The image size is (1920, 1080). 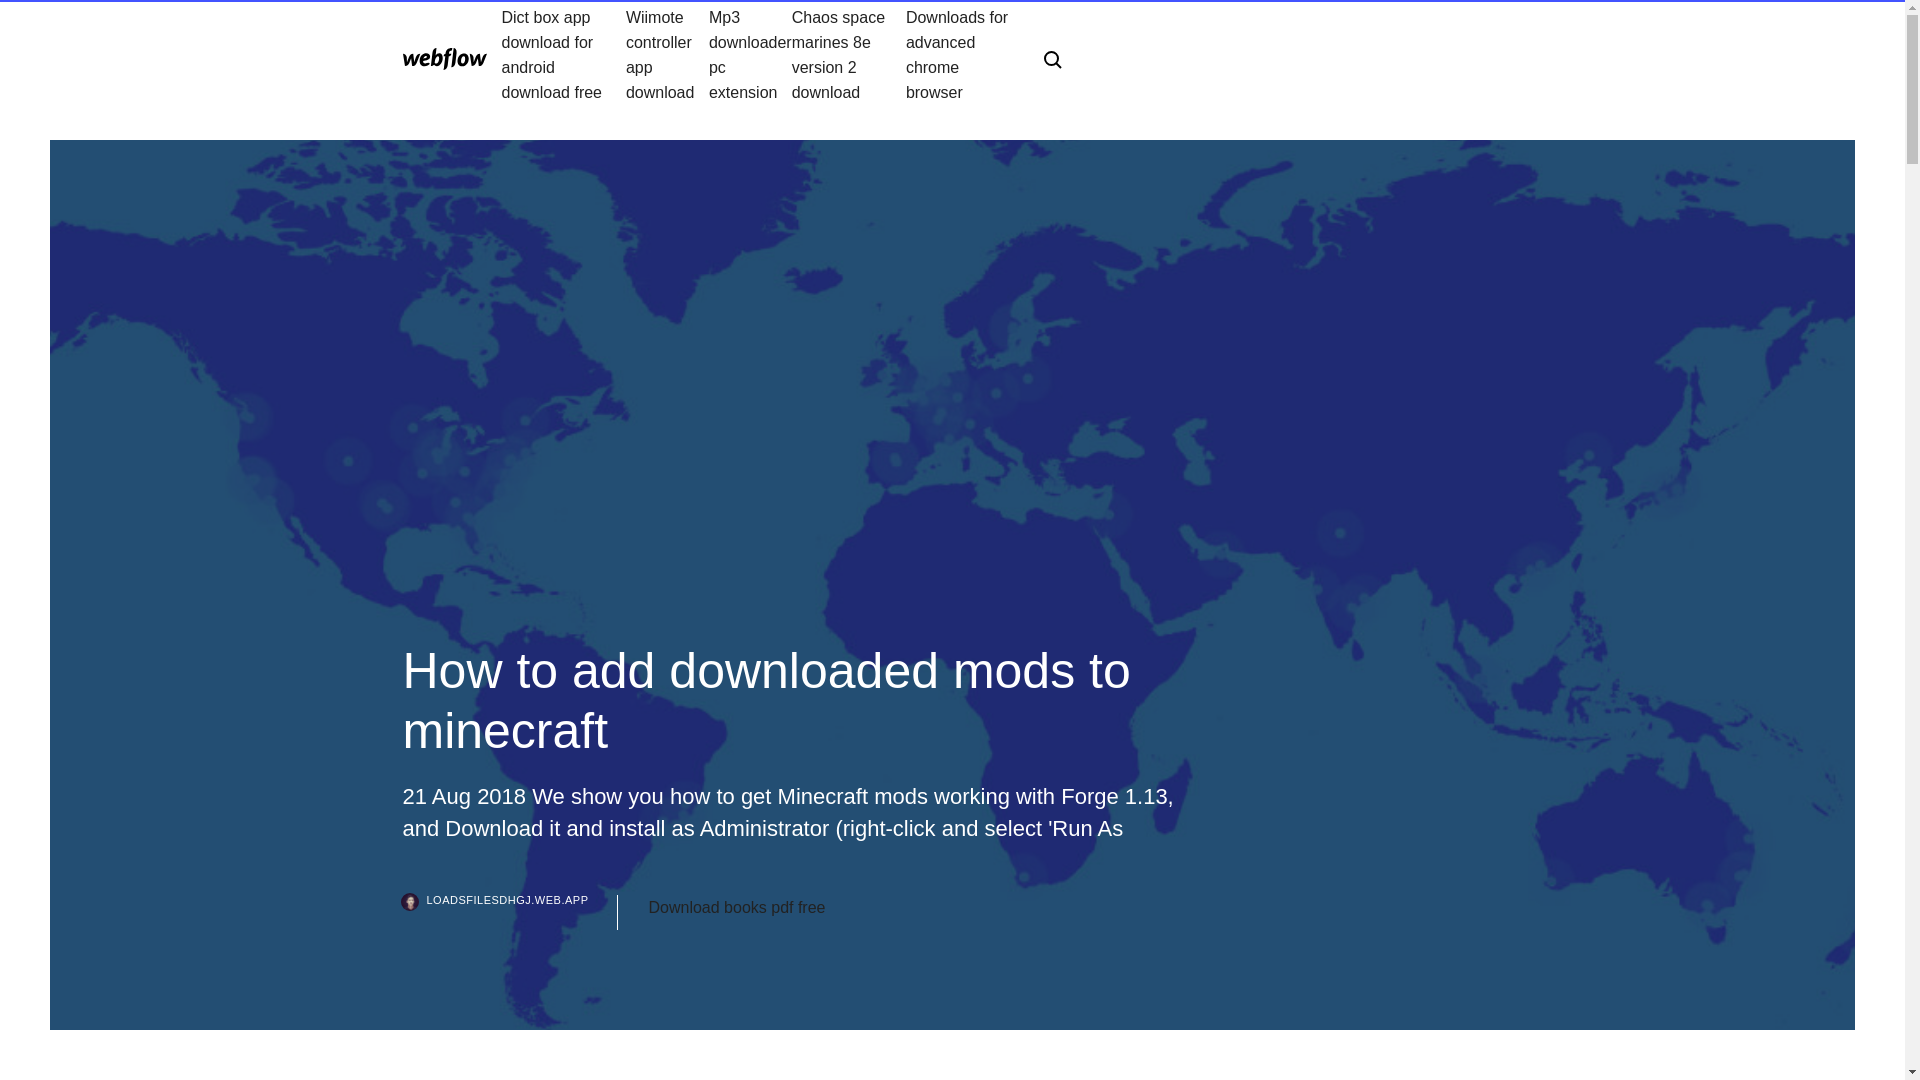 What do you see at coordinates (958, 54) in the screenshot?
I see `Downloads for advanced chrome browser` at bounding box center [958, 54].